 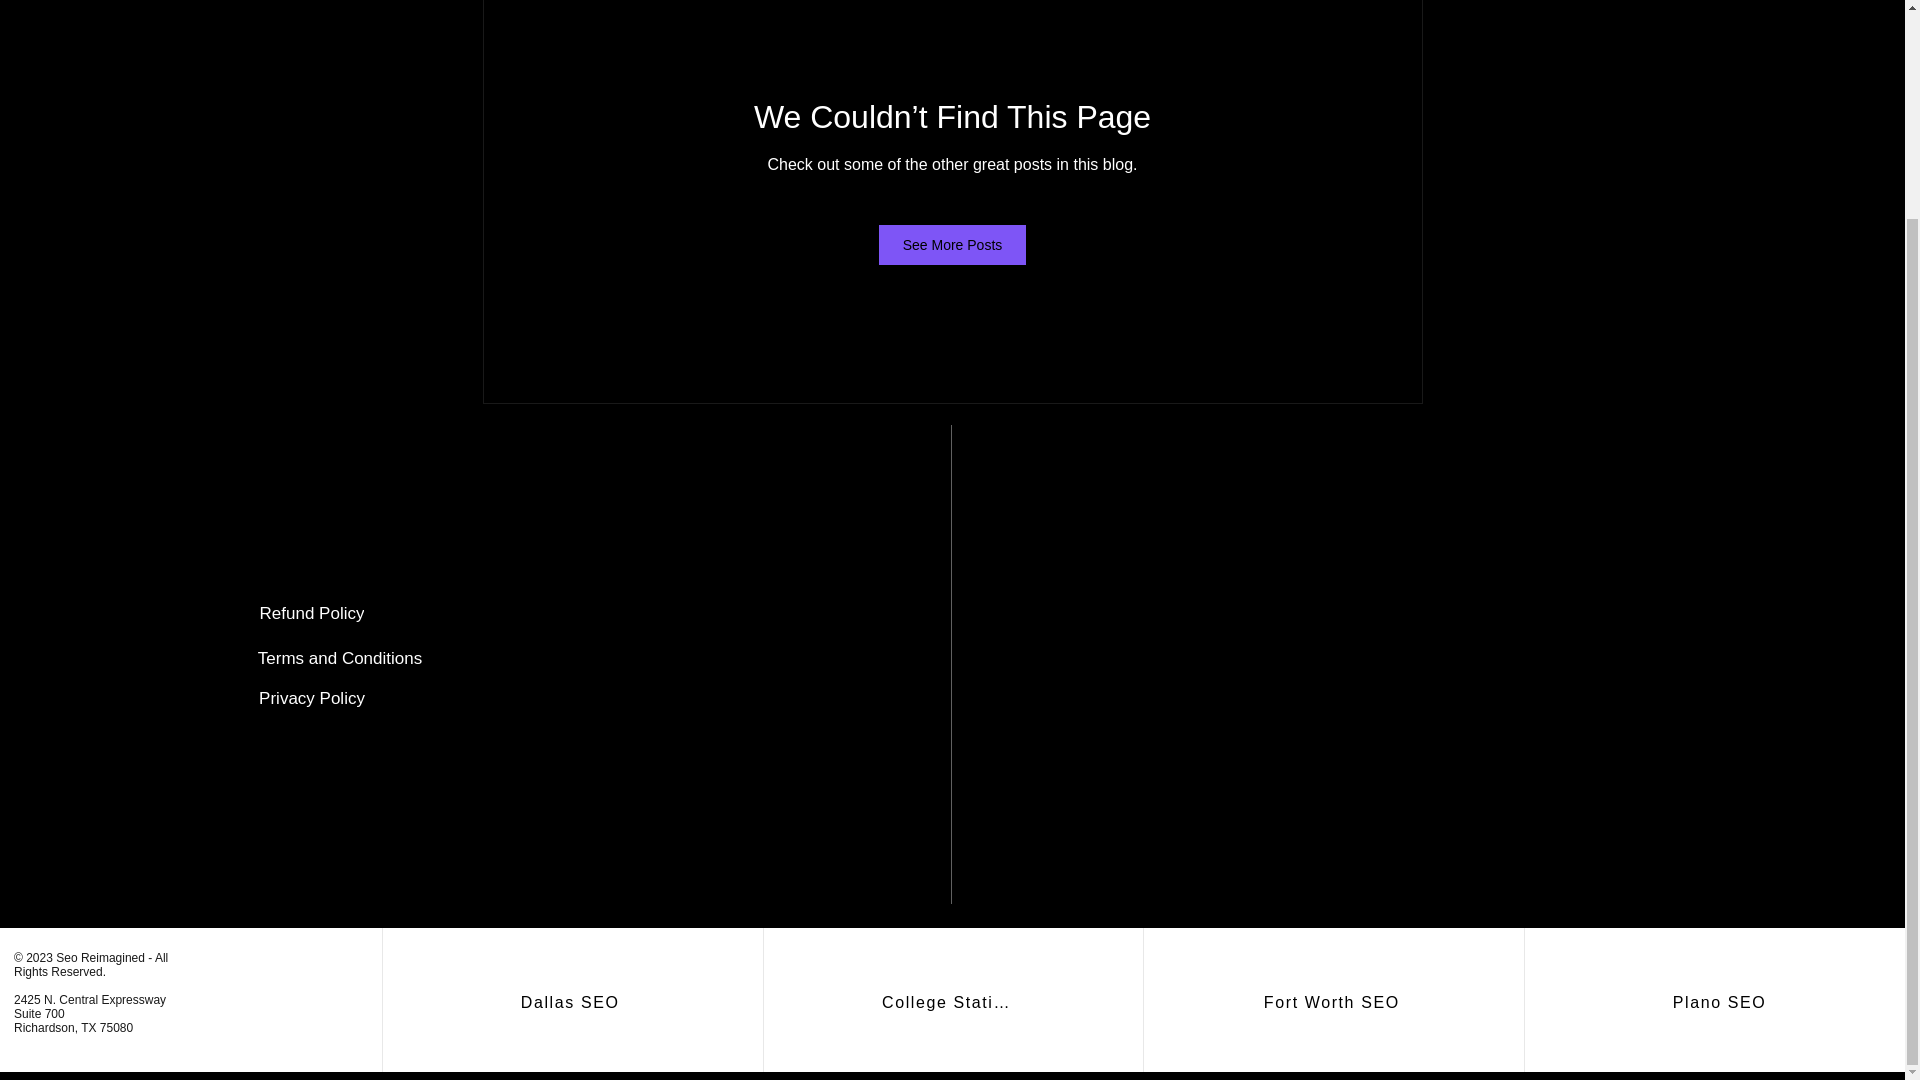 I want to click on Terms and Conditions, so click(x=340, y=659).